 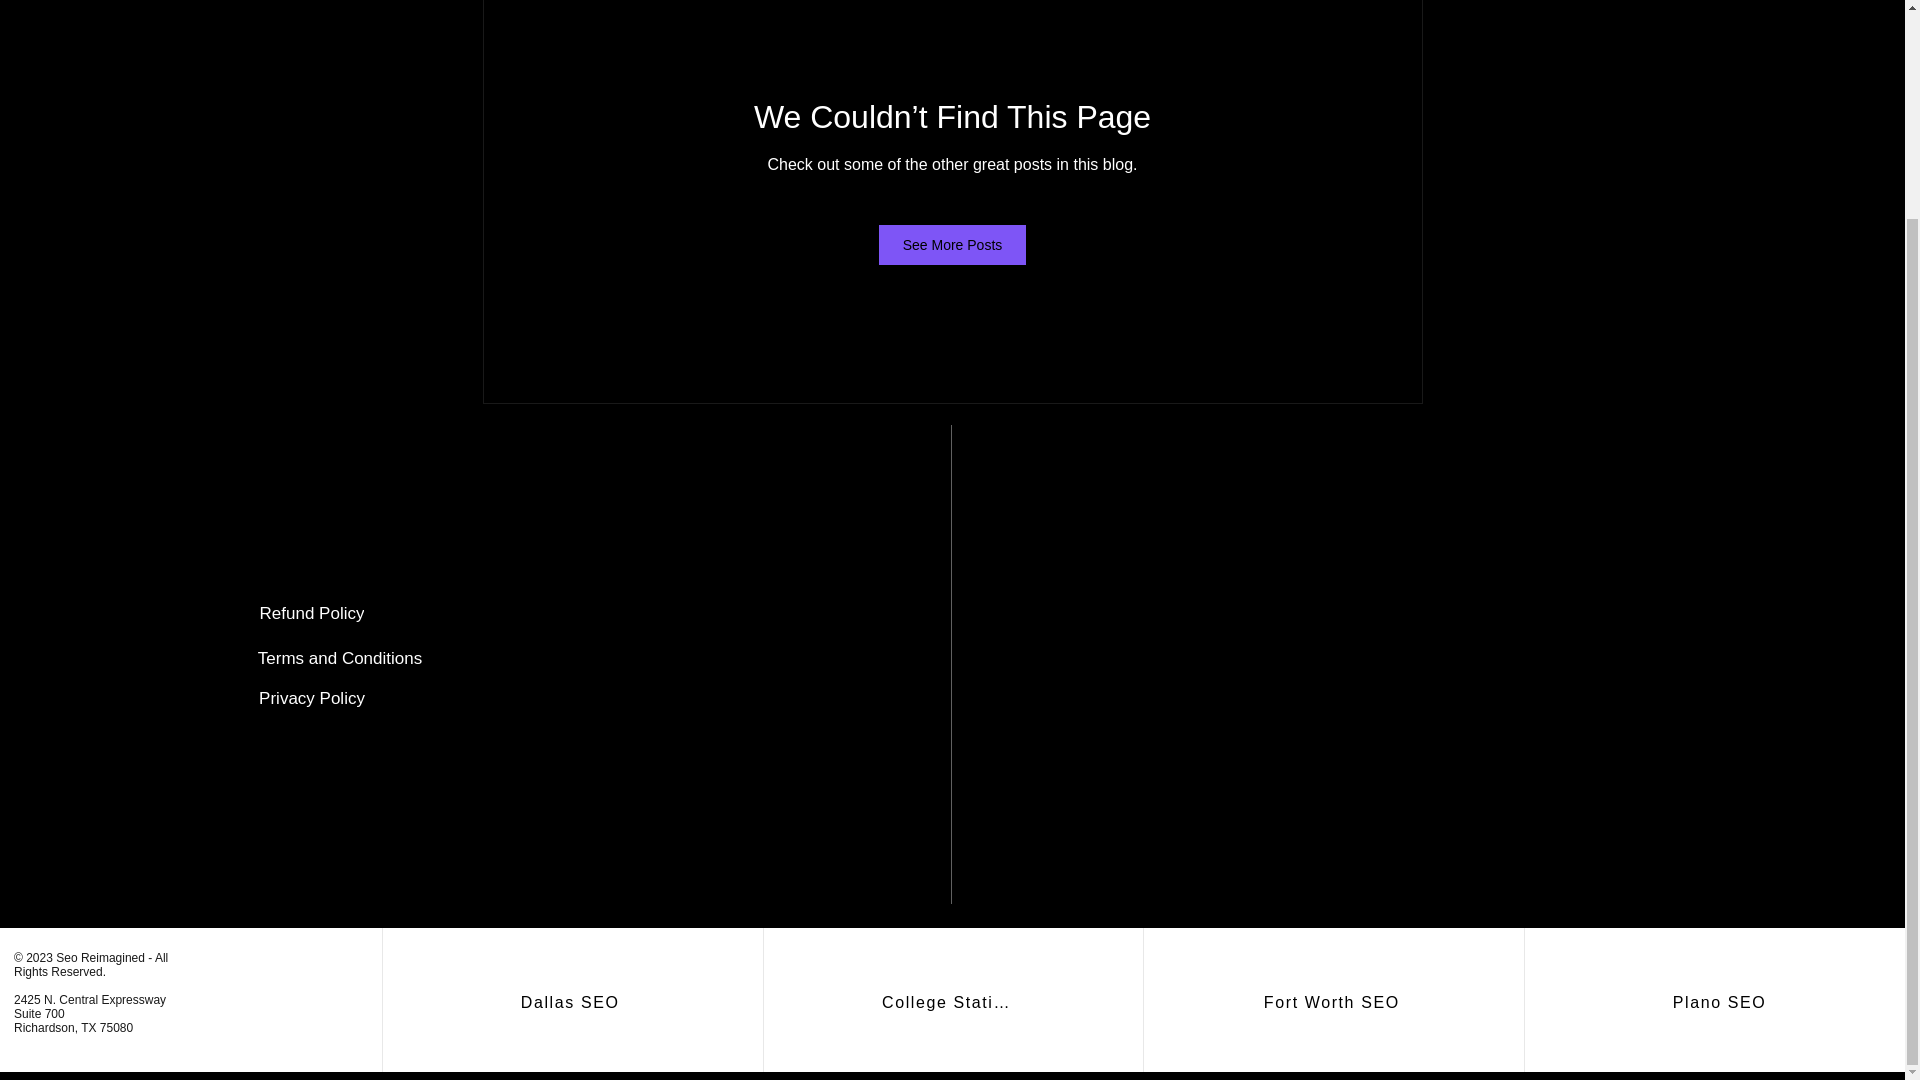 I want to click on Terms and Conditions, so click(x=340, y=659).